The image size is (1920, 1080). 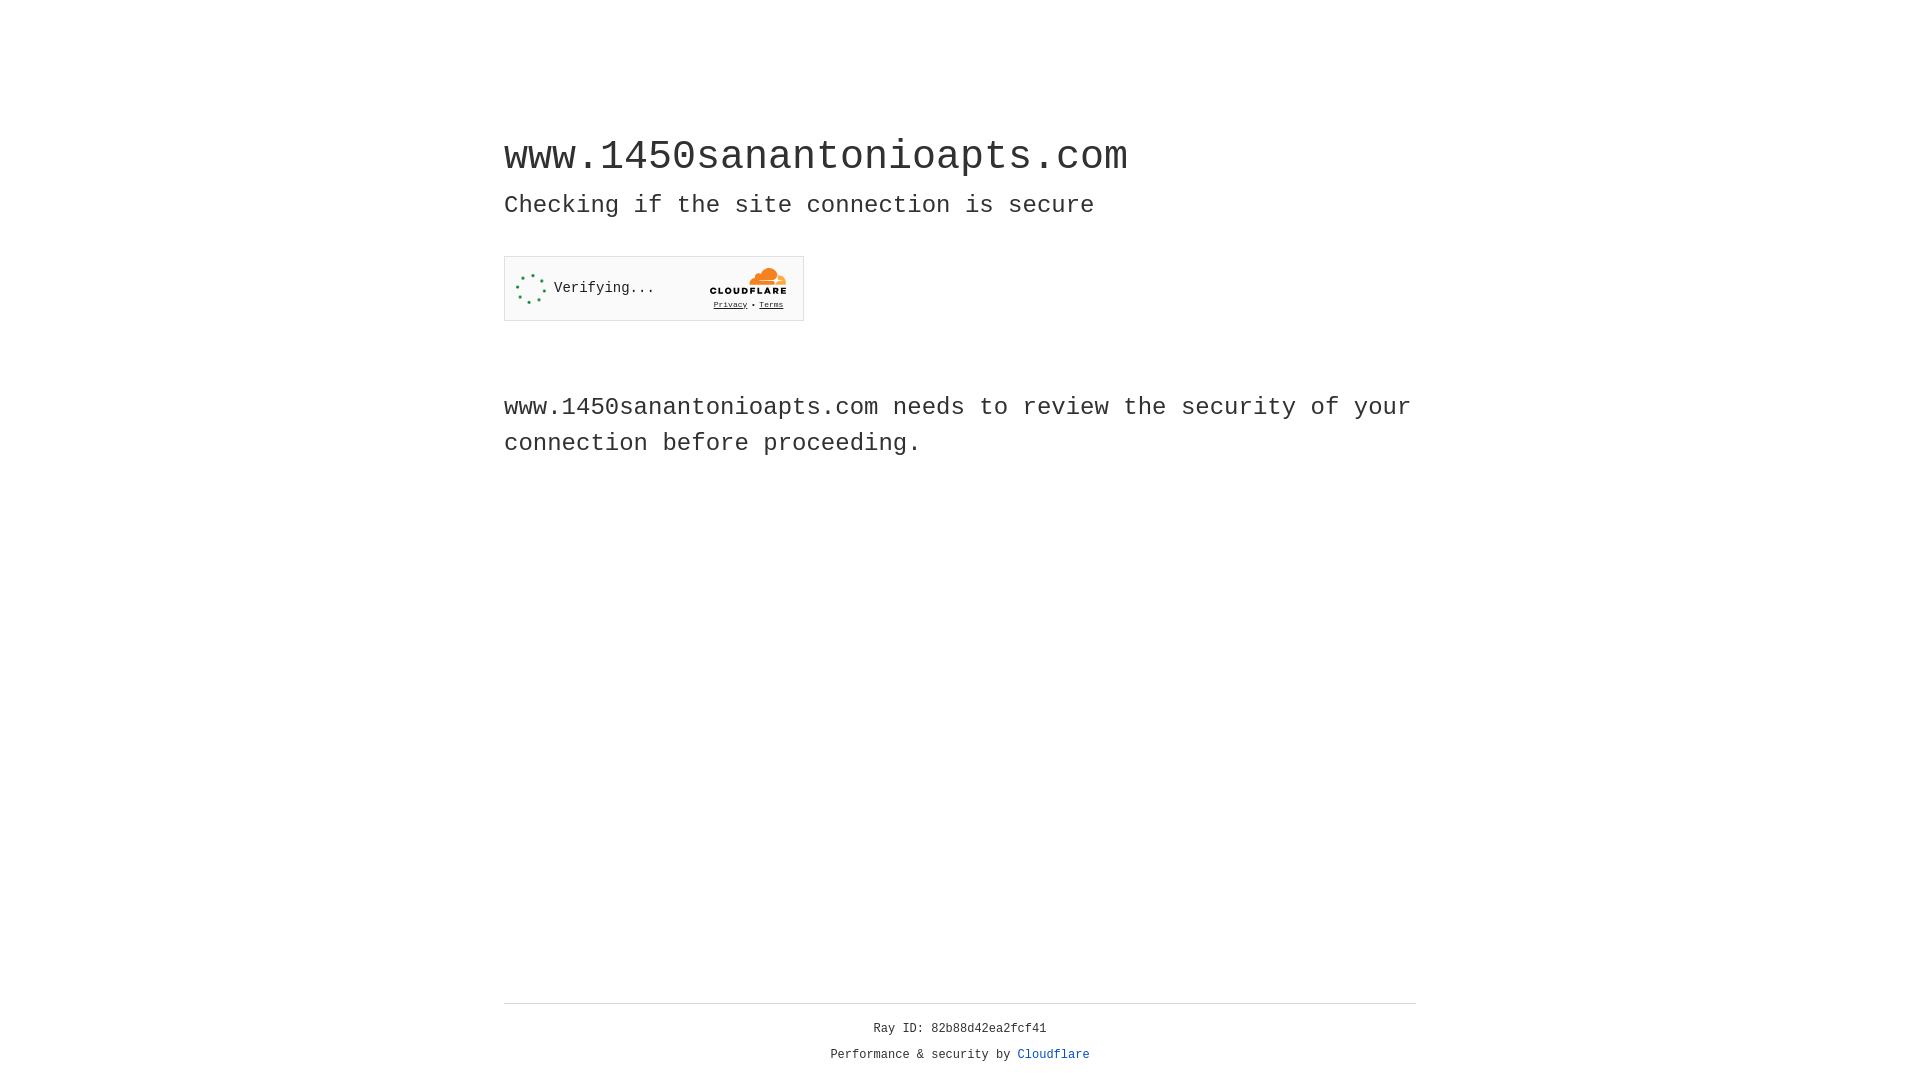 What do you see at coordinates (1054, 1055) in the screenshot?
I see `Cloudflare` at bounding box center [1054, 1055].